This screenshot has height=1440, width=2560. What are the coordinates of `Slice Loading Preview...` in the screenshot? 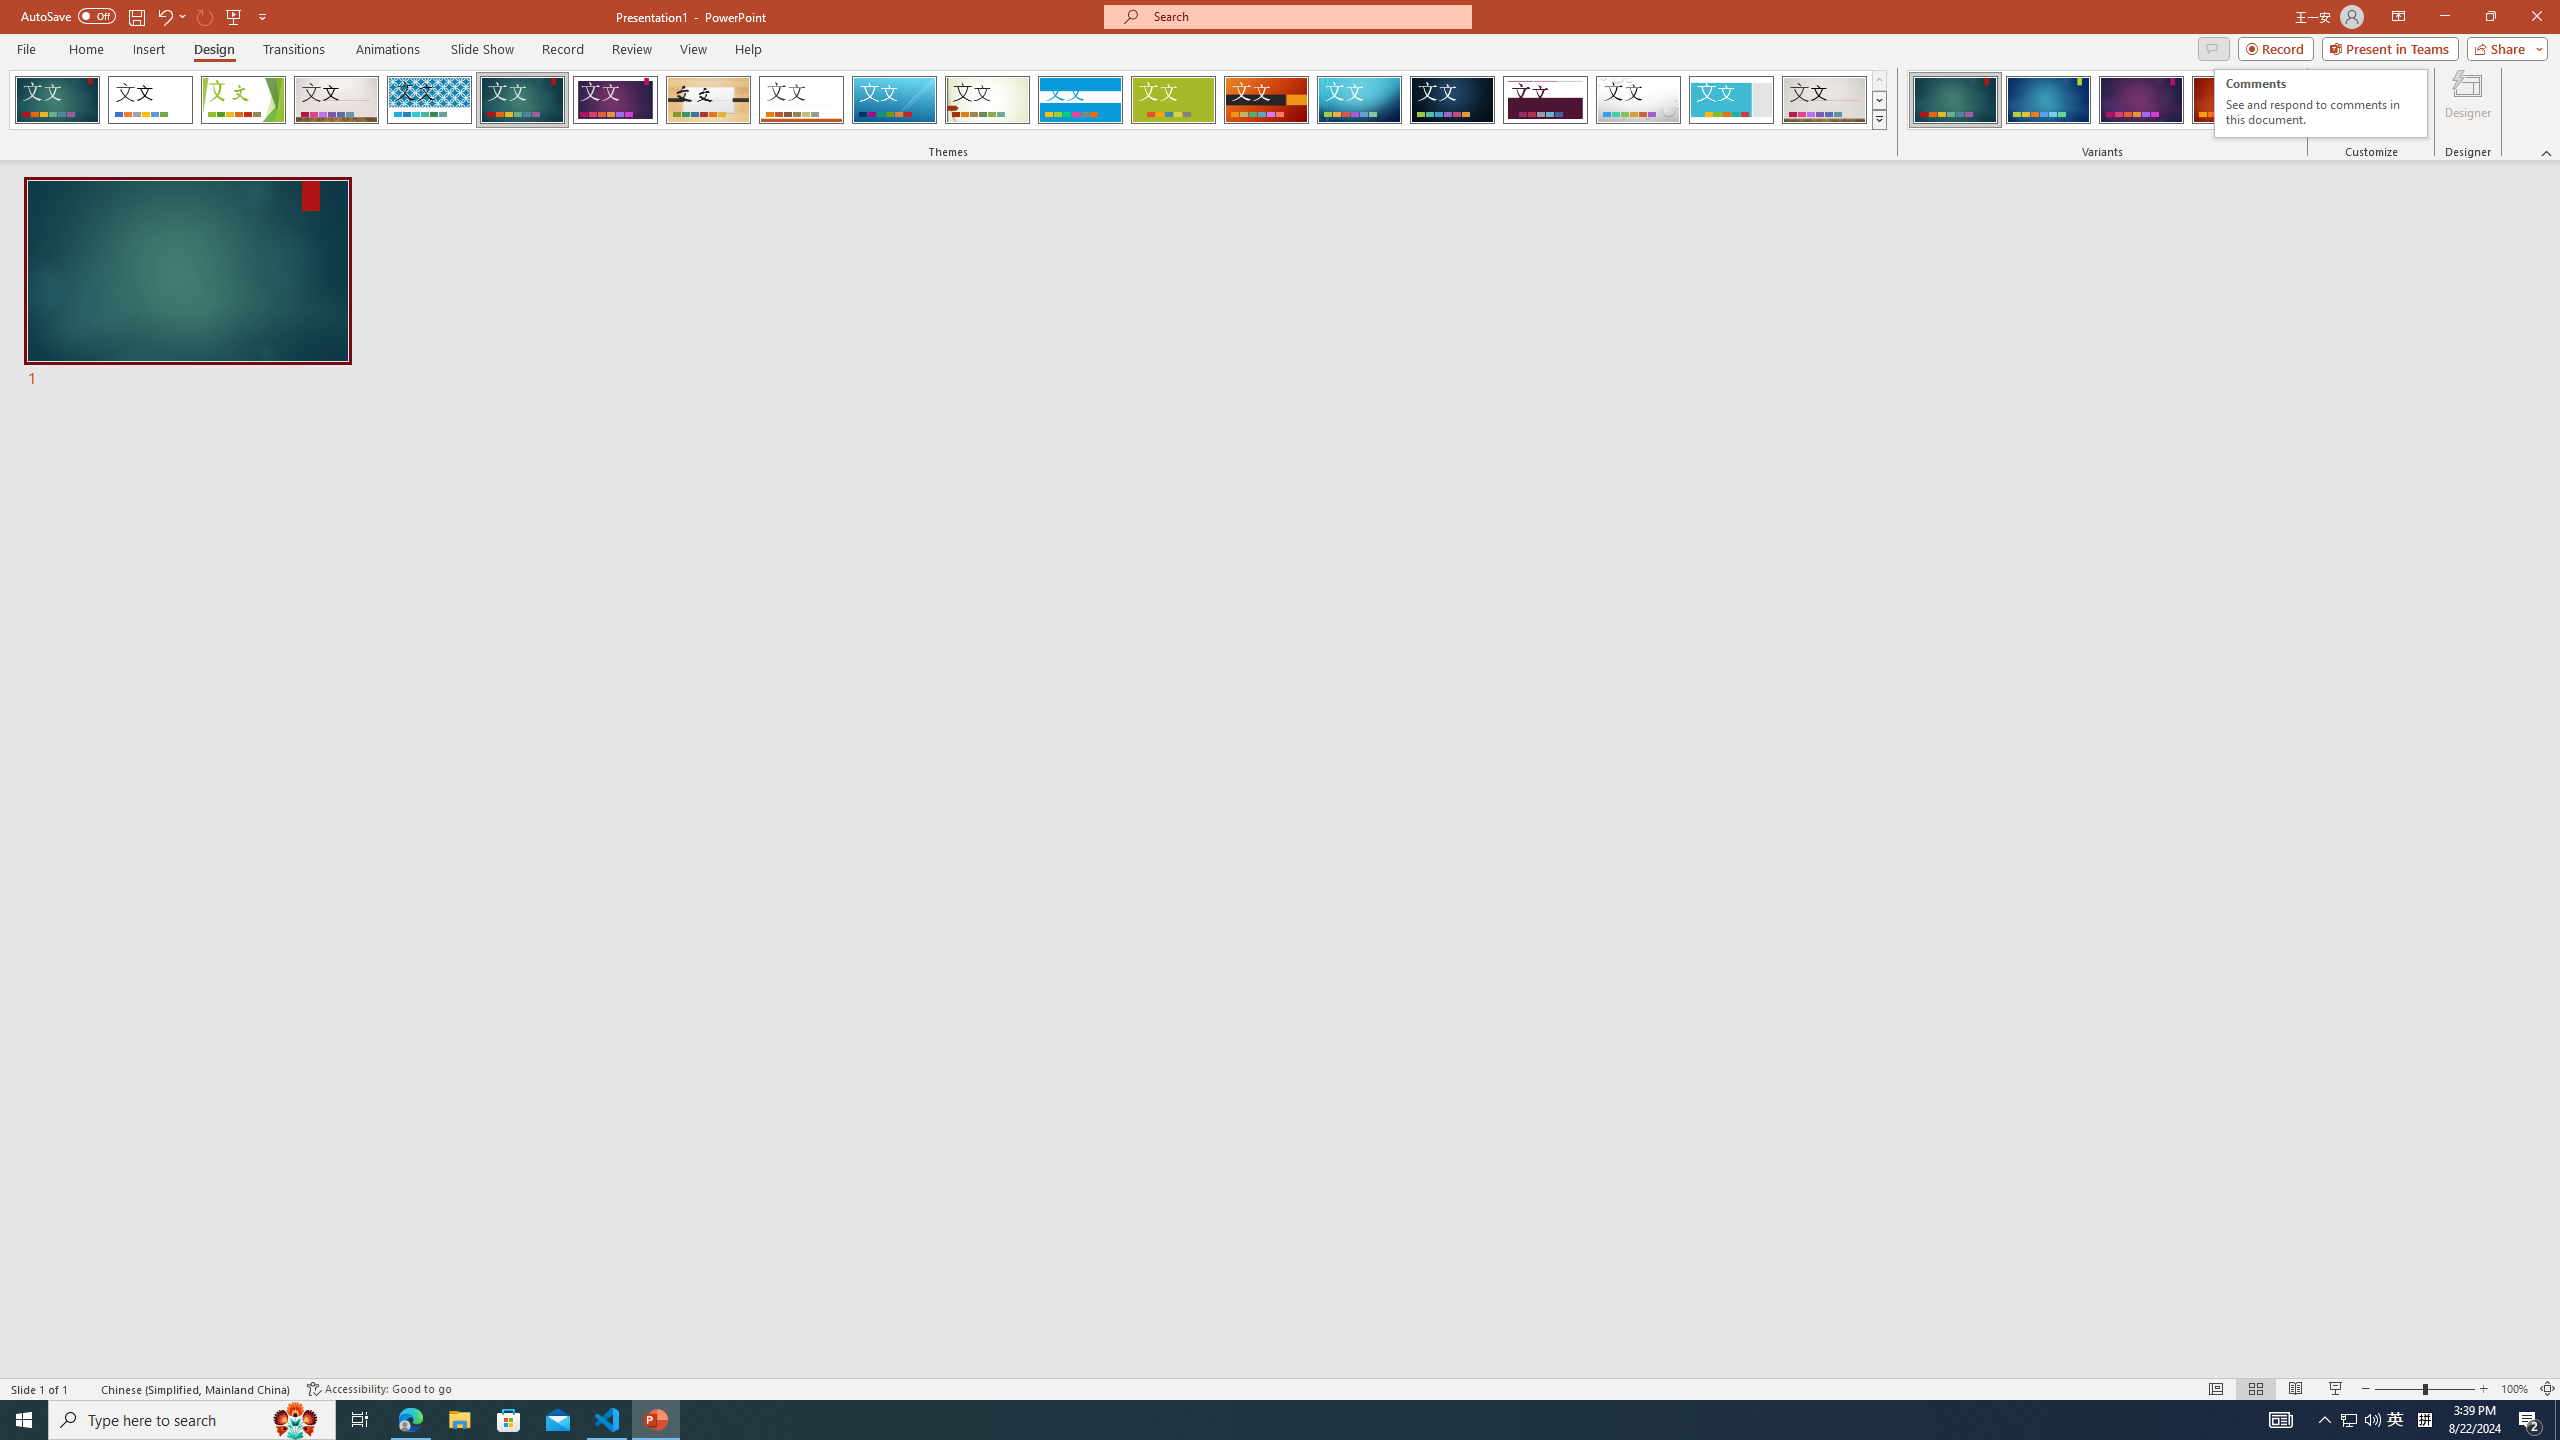 It's located at (894, 100).